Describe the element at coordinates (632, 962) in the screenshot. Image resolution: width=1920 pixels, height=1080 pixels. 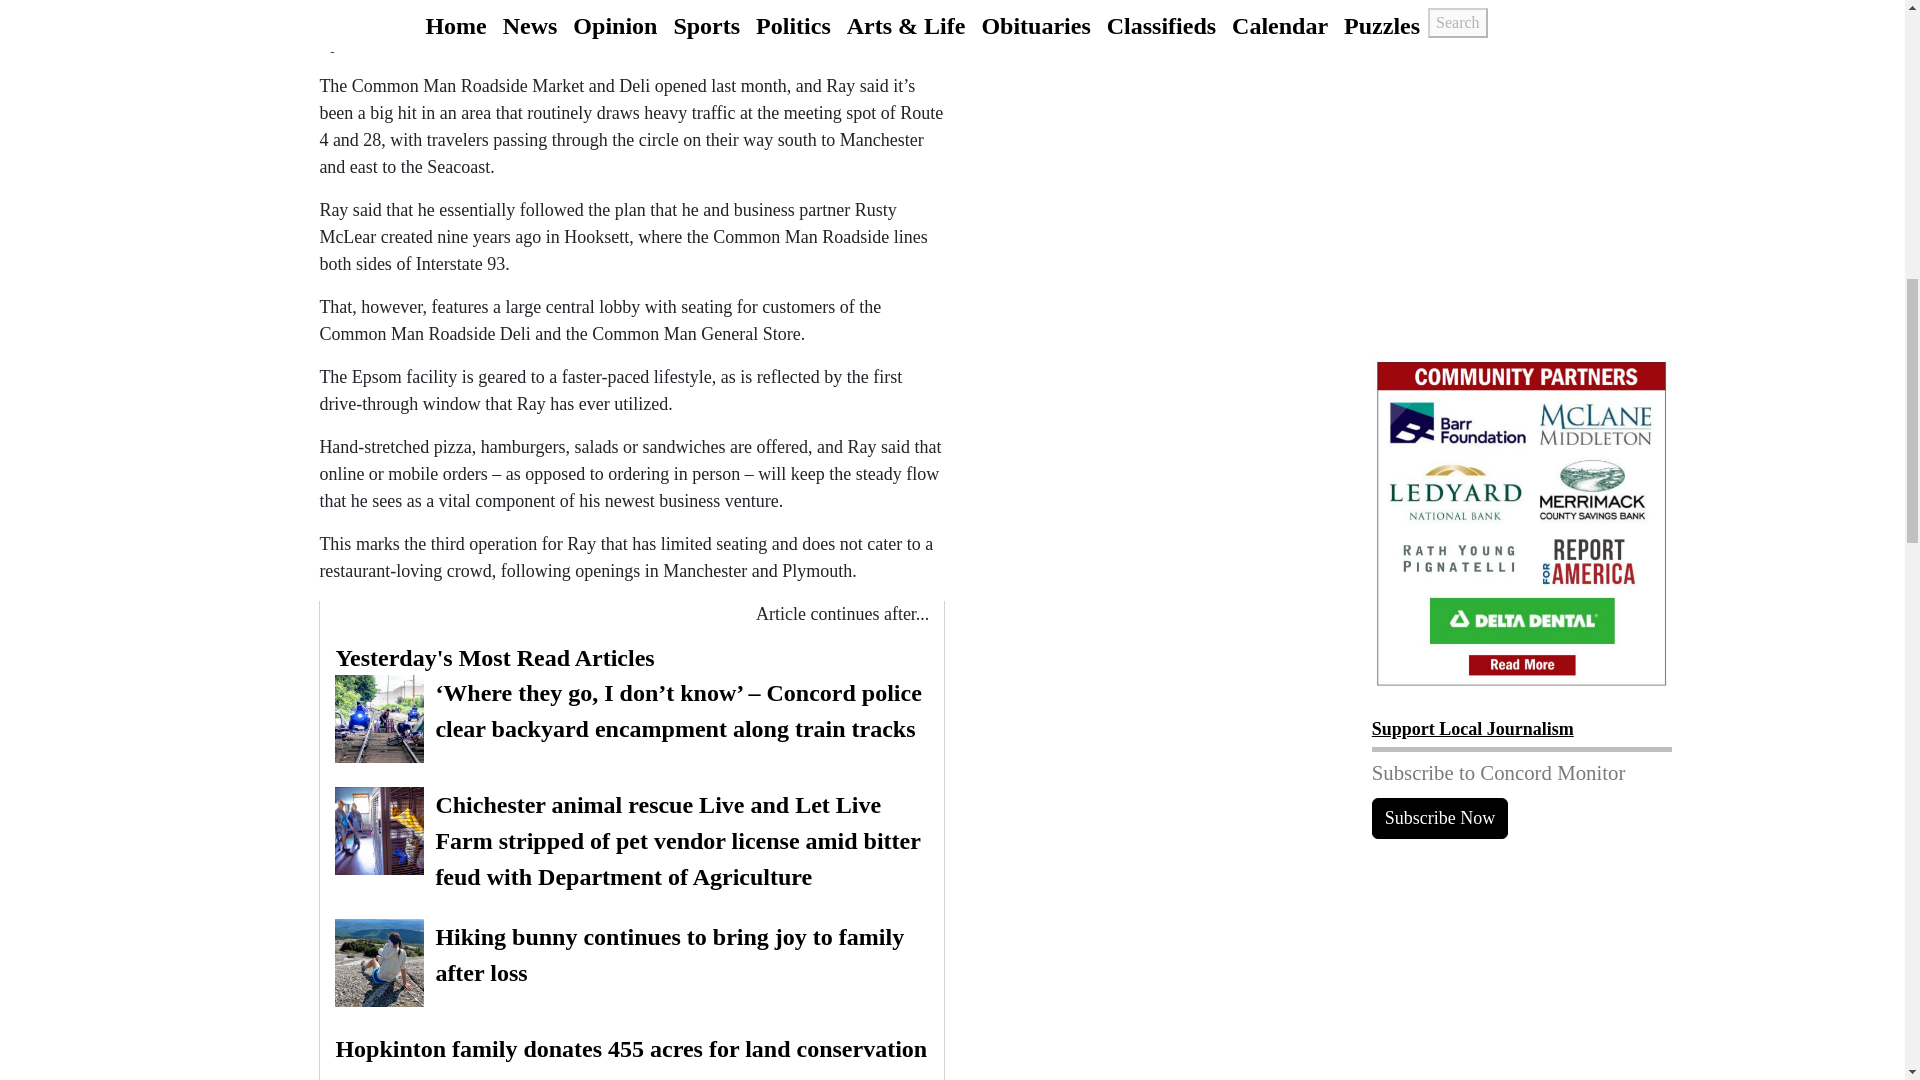
I see `Hiking bunny continues to bring joy to family after loss` at that location.